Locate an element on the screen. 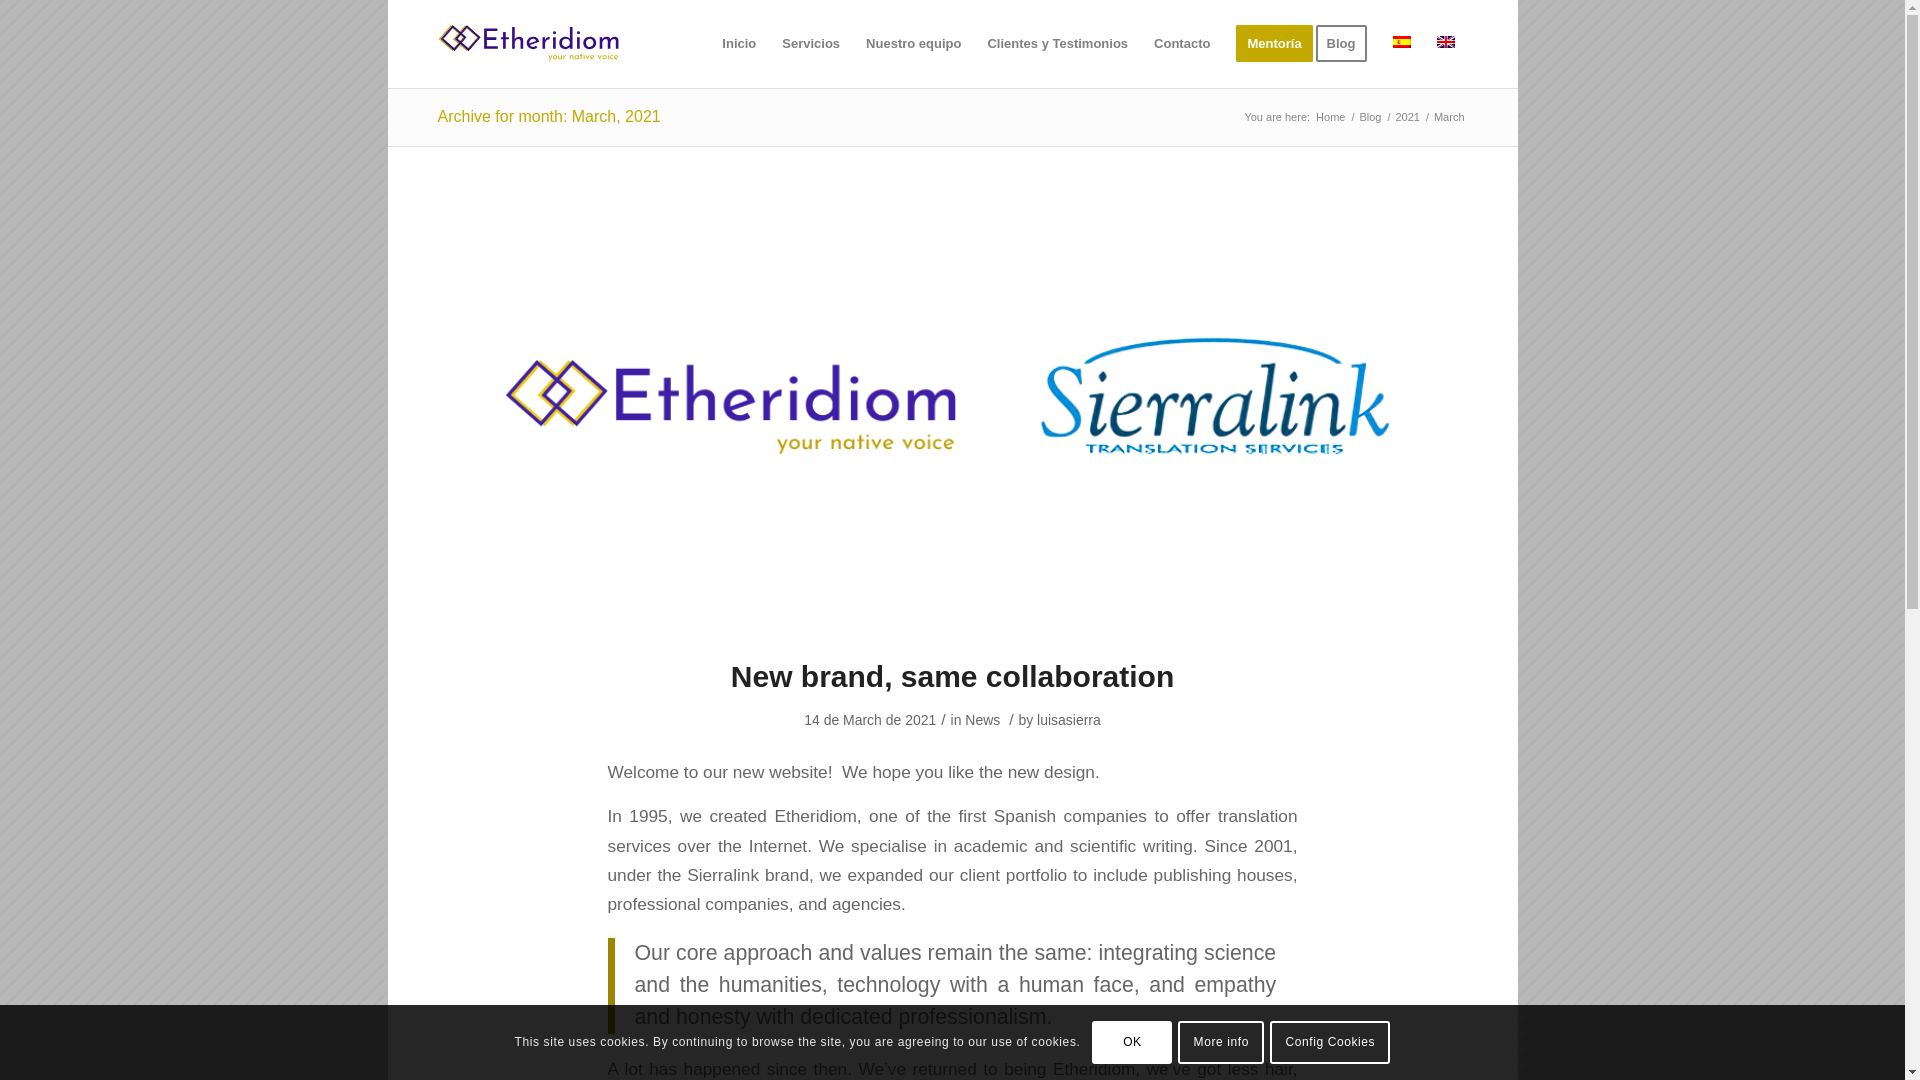 This screenshot has height=1080, width=1920. News is located at coordinates (982, 719).